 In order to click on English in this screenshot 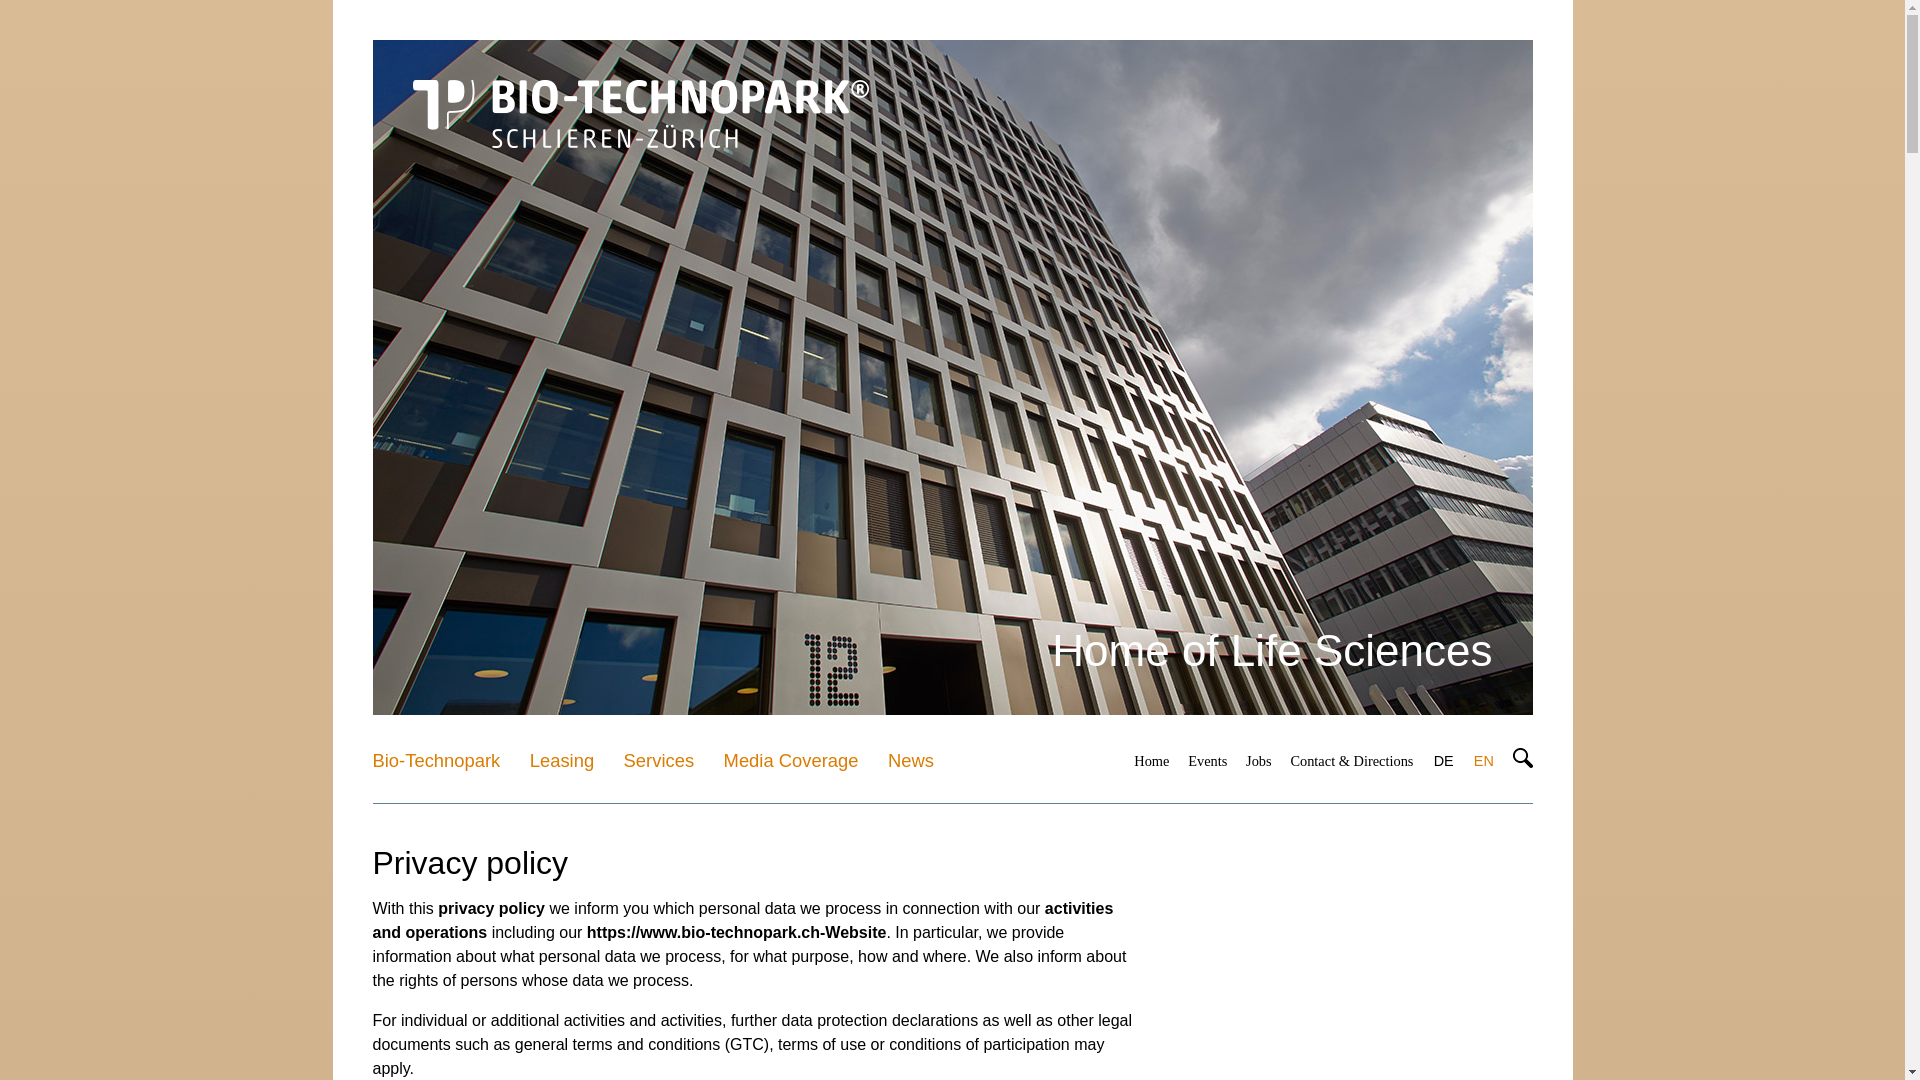, I will do `click(1484, 762)`.